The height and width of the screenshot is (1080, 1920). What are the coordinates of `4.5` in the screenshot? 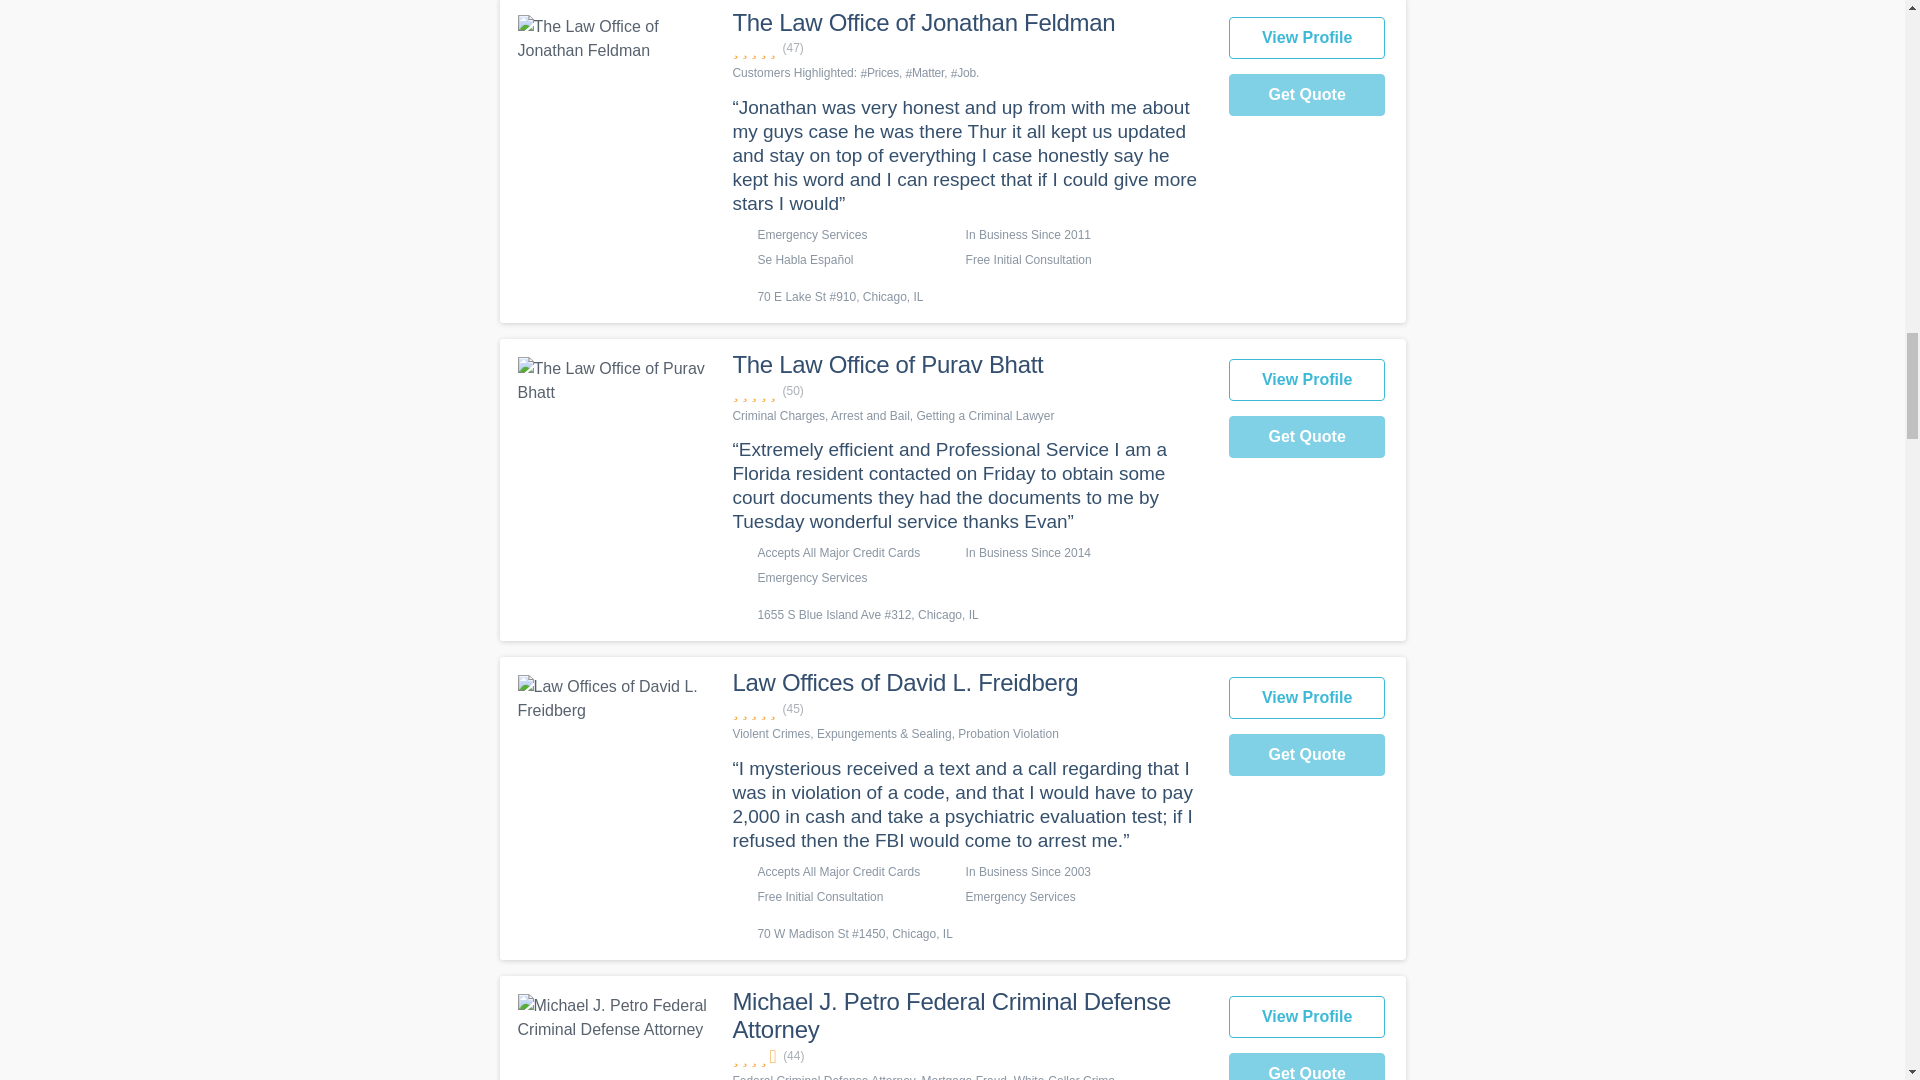 It's located at (969, 1056).